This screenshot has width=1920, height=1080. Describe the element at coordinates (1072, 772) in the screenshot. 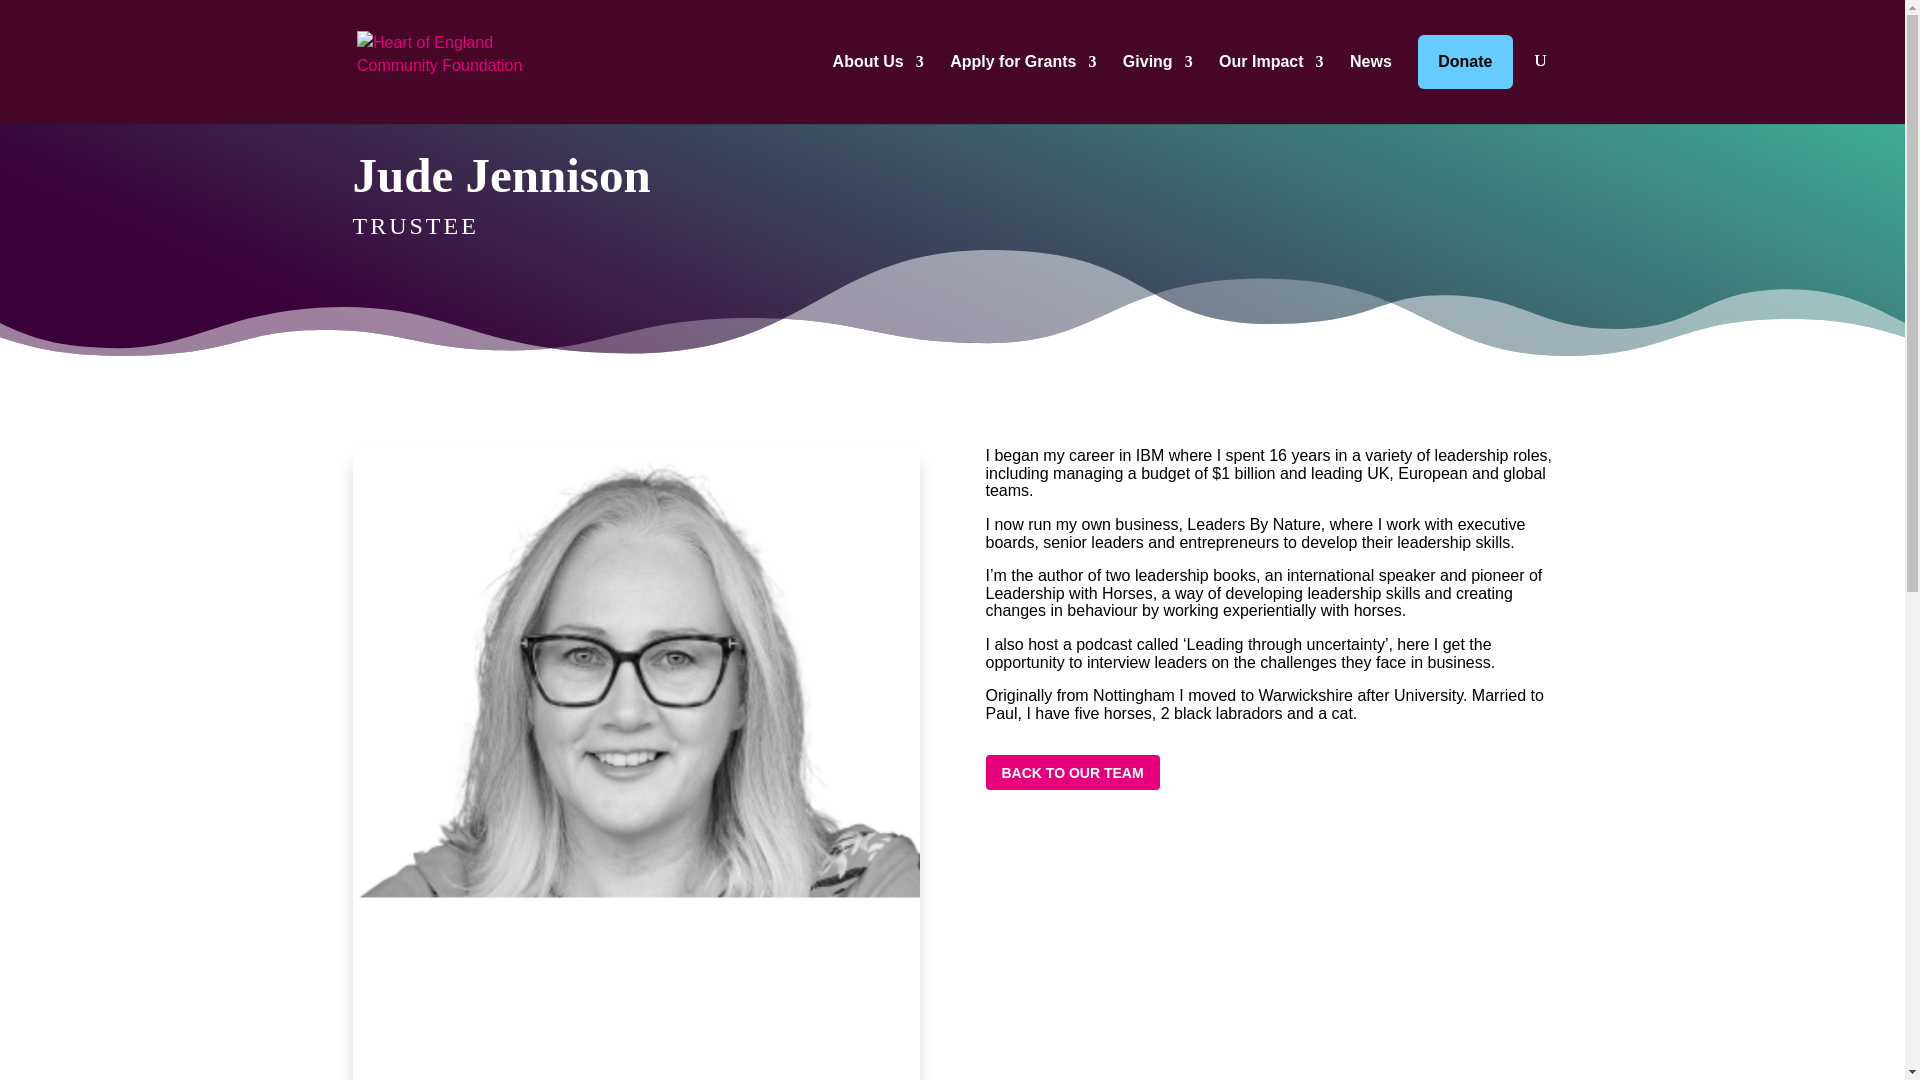

I see `BACK TO OUR TEAM` at that location.